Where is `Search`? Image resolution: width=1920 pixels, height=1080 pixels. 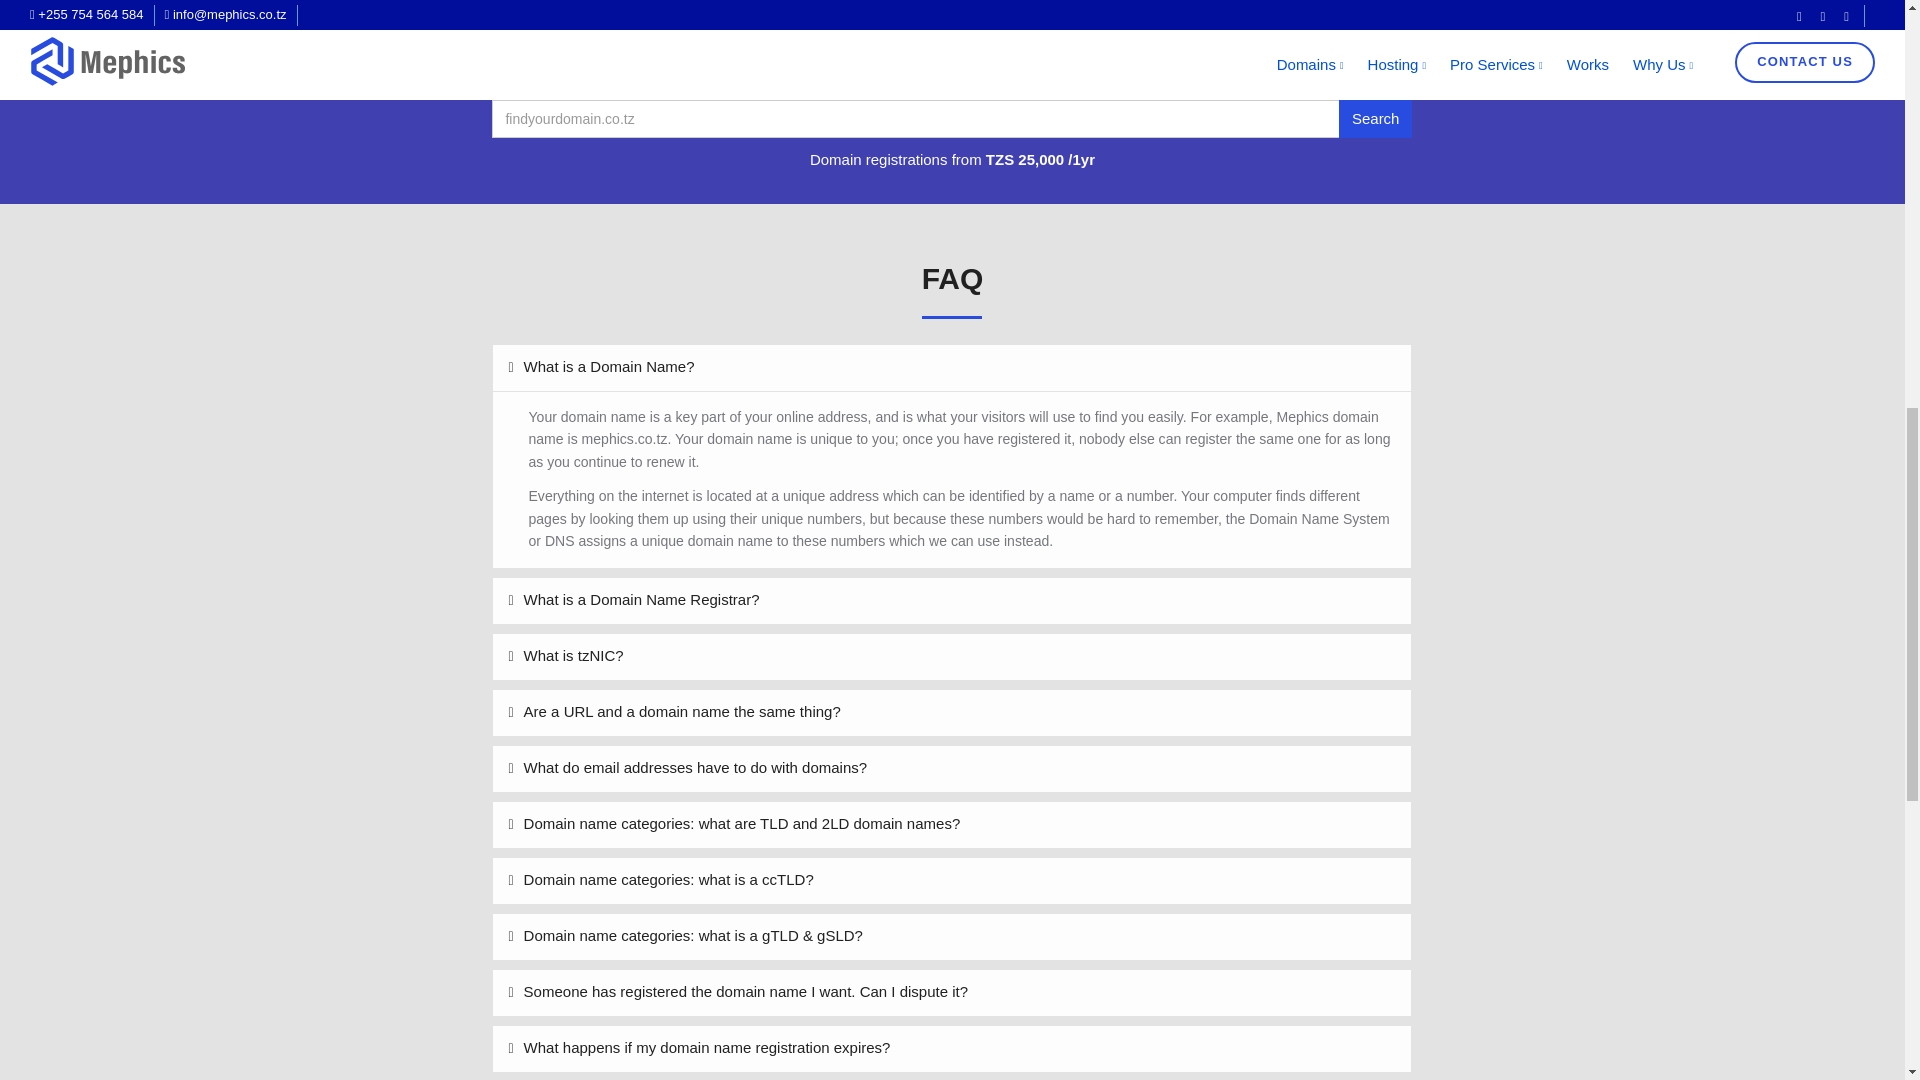 Search is located at coordinates (1376, 119).